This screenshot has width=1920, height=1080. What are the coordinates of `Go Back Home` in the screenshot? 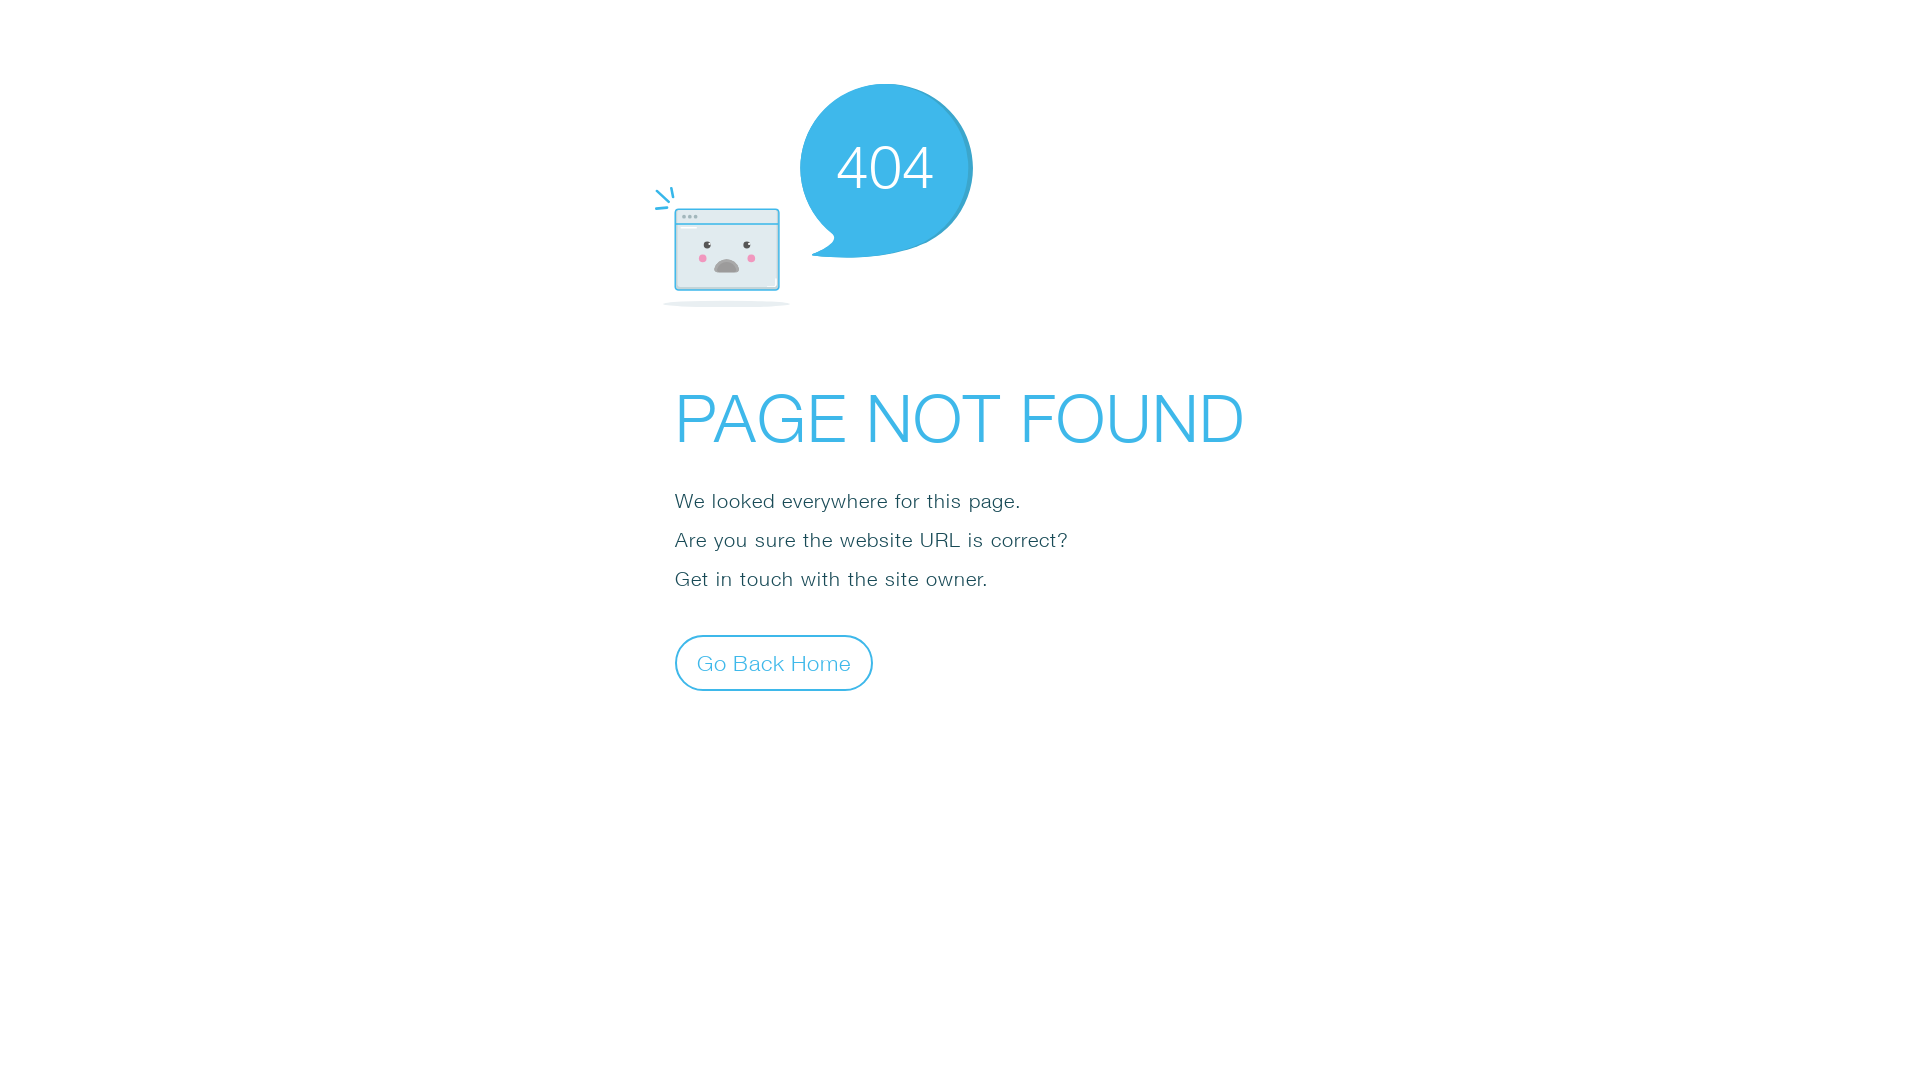 It's located at (774, 662).